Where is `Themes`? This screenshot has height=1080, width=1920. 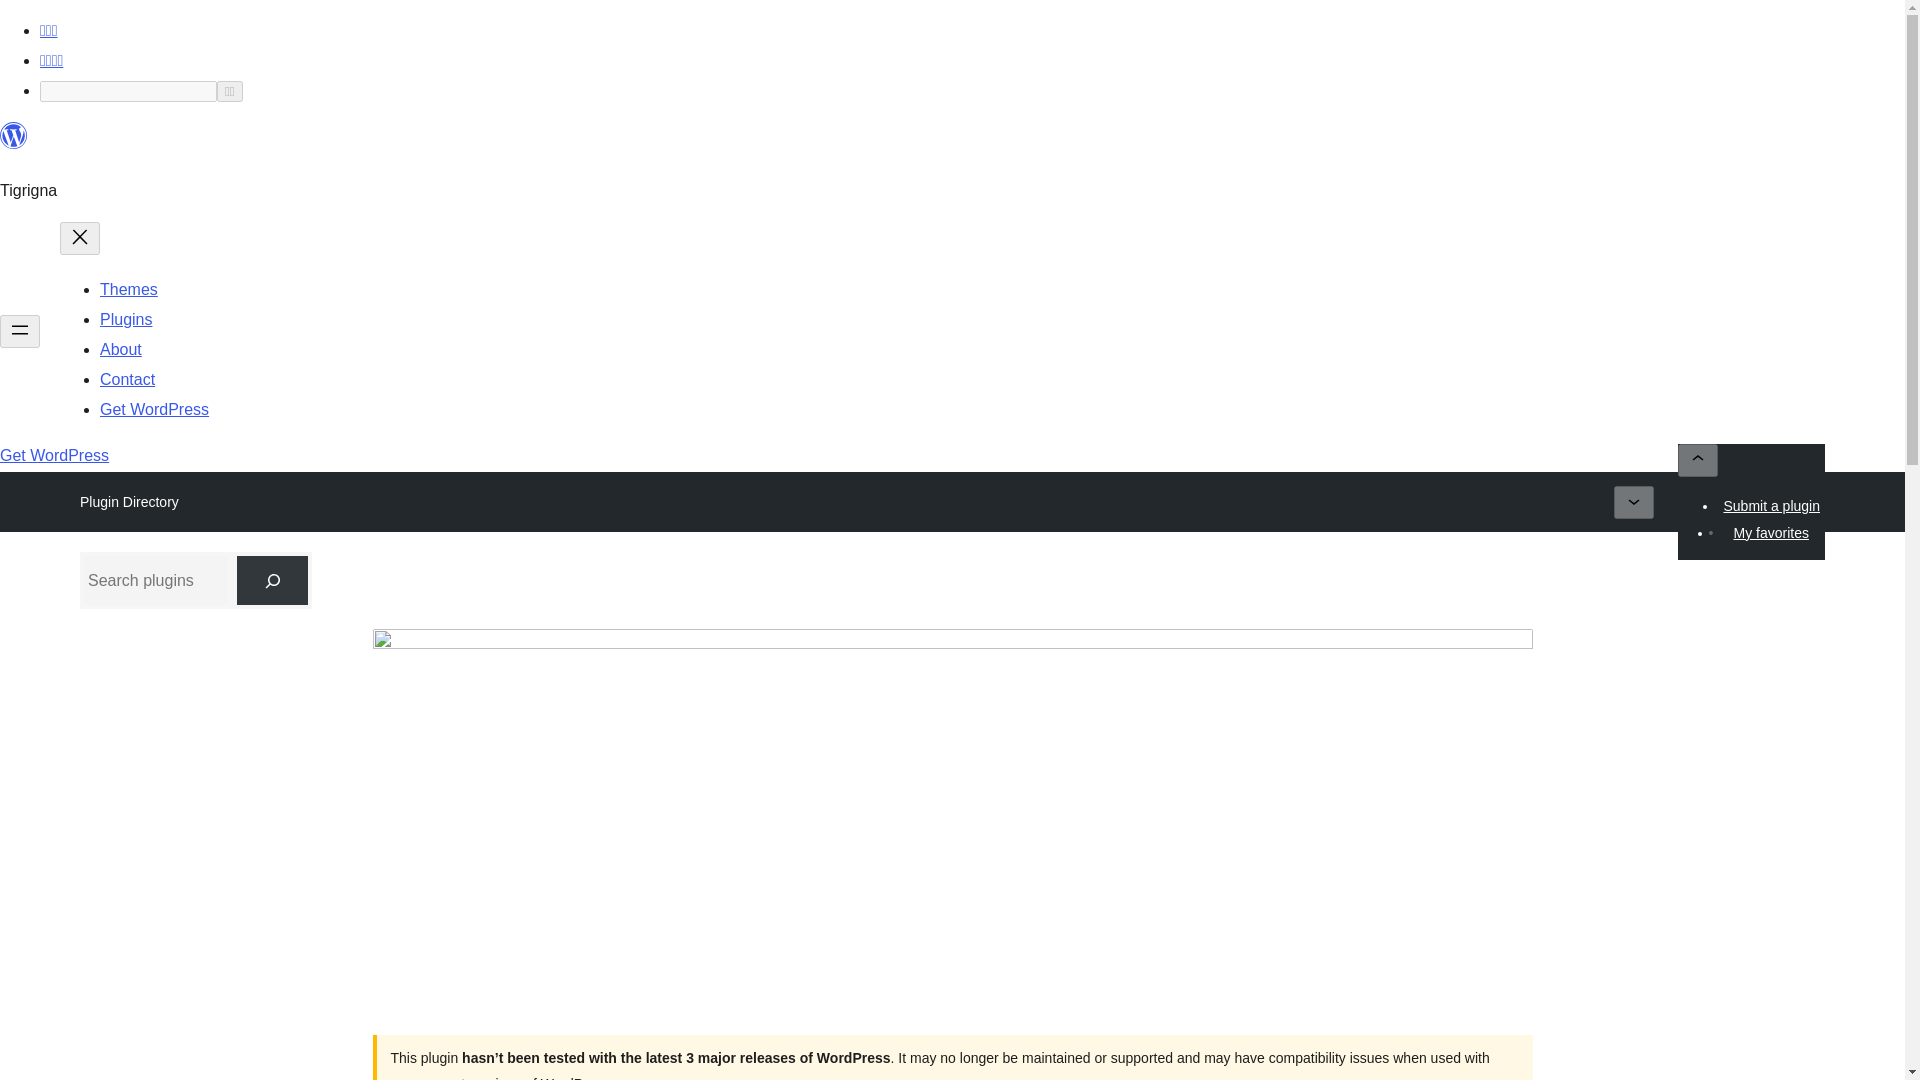 Themes is located at coordinates (128, 289).